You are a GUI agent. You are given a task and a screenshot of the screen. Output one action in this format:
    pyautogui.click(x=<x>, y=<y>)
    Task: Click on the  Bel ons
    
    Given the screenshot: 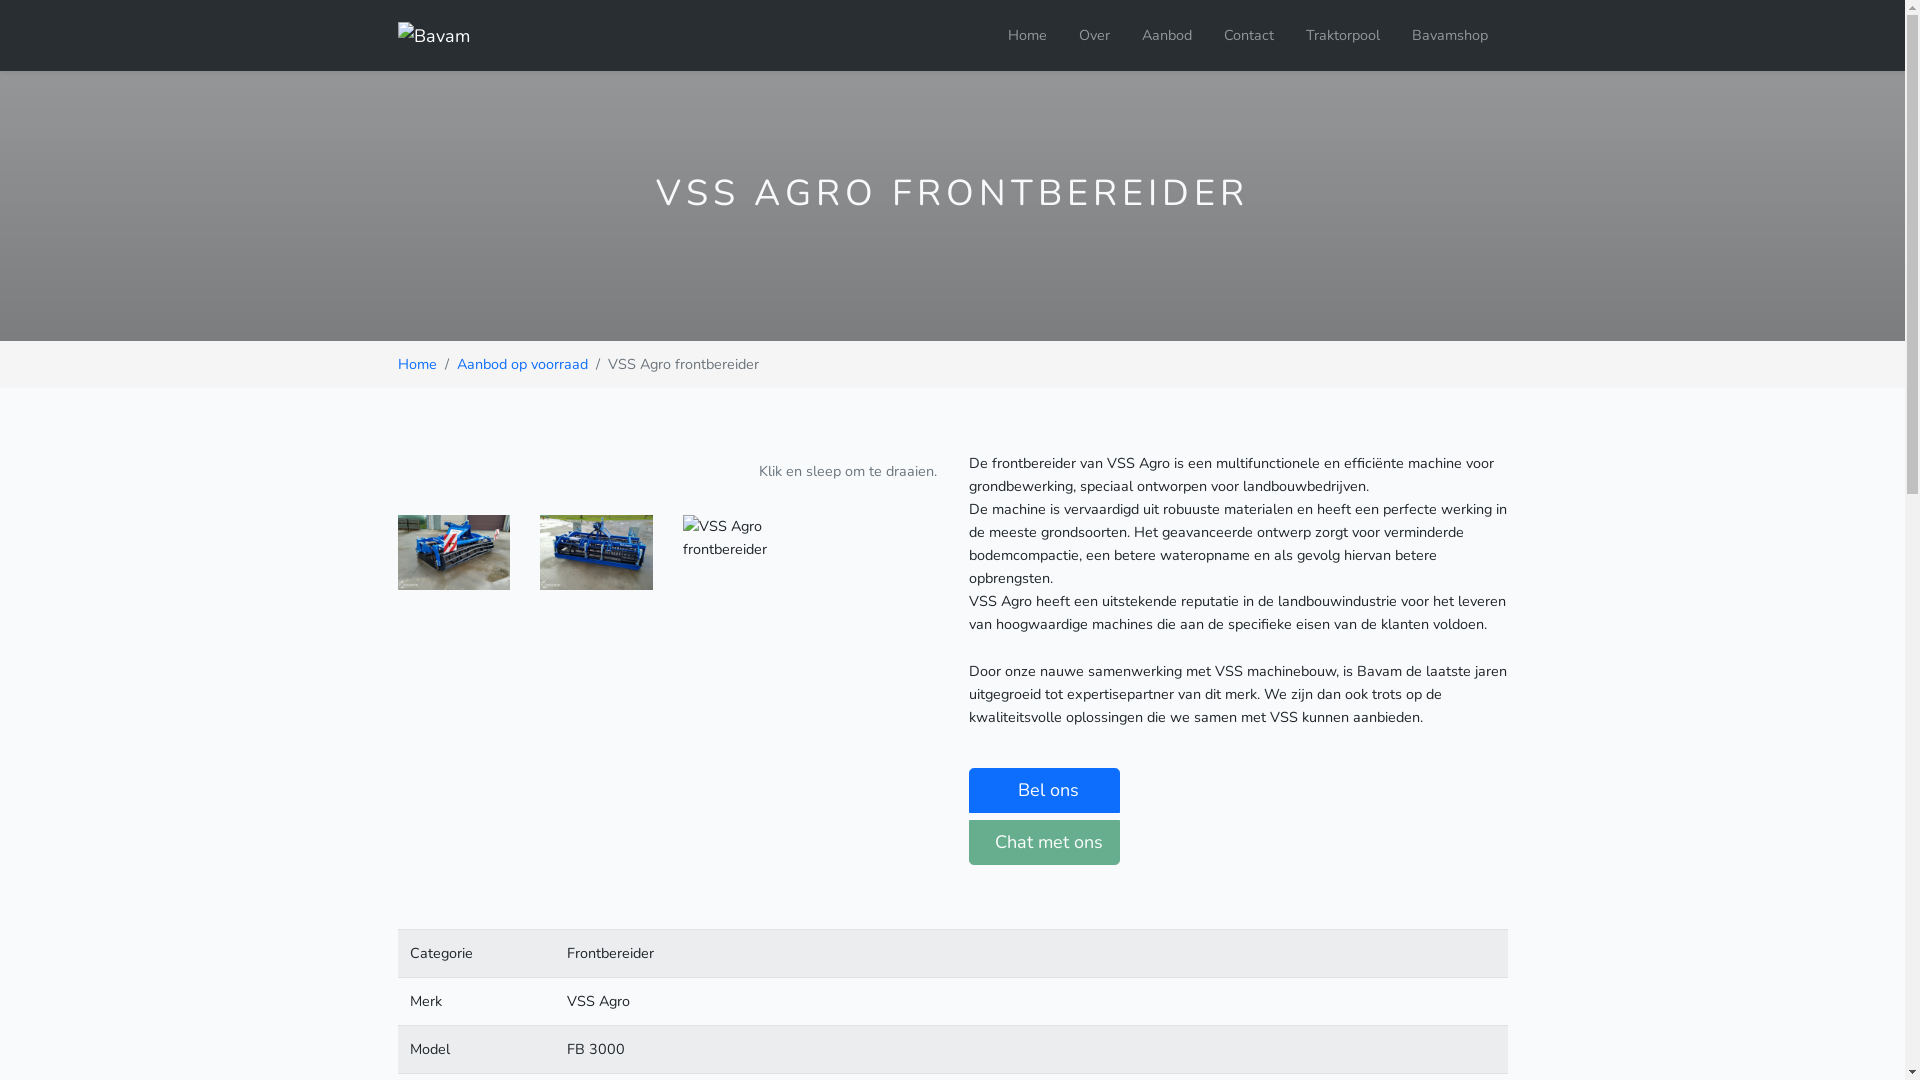 What is the action you would take?
    pyautogui.click(x=1044, y=790)
    